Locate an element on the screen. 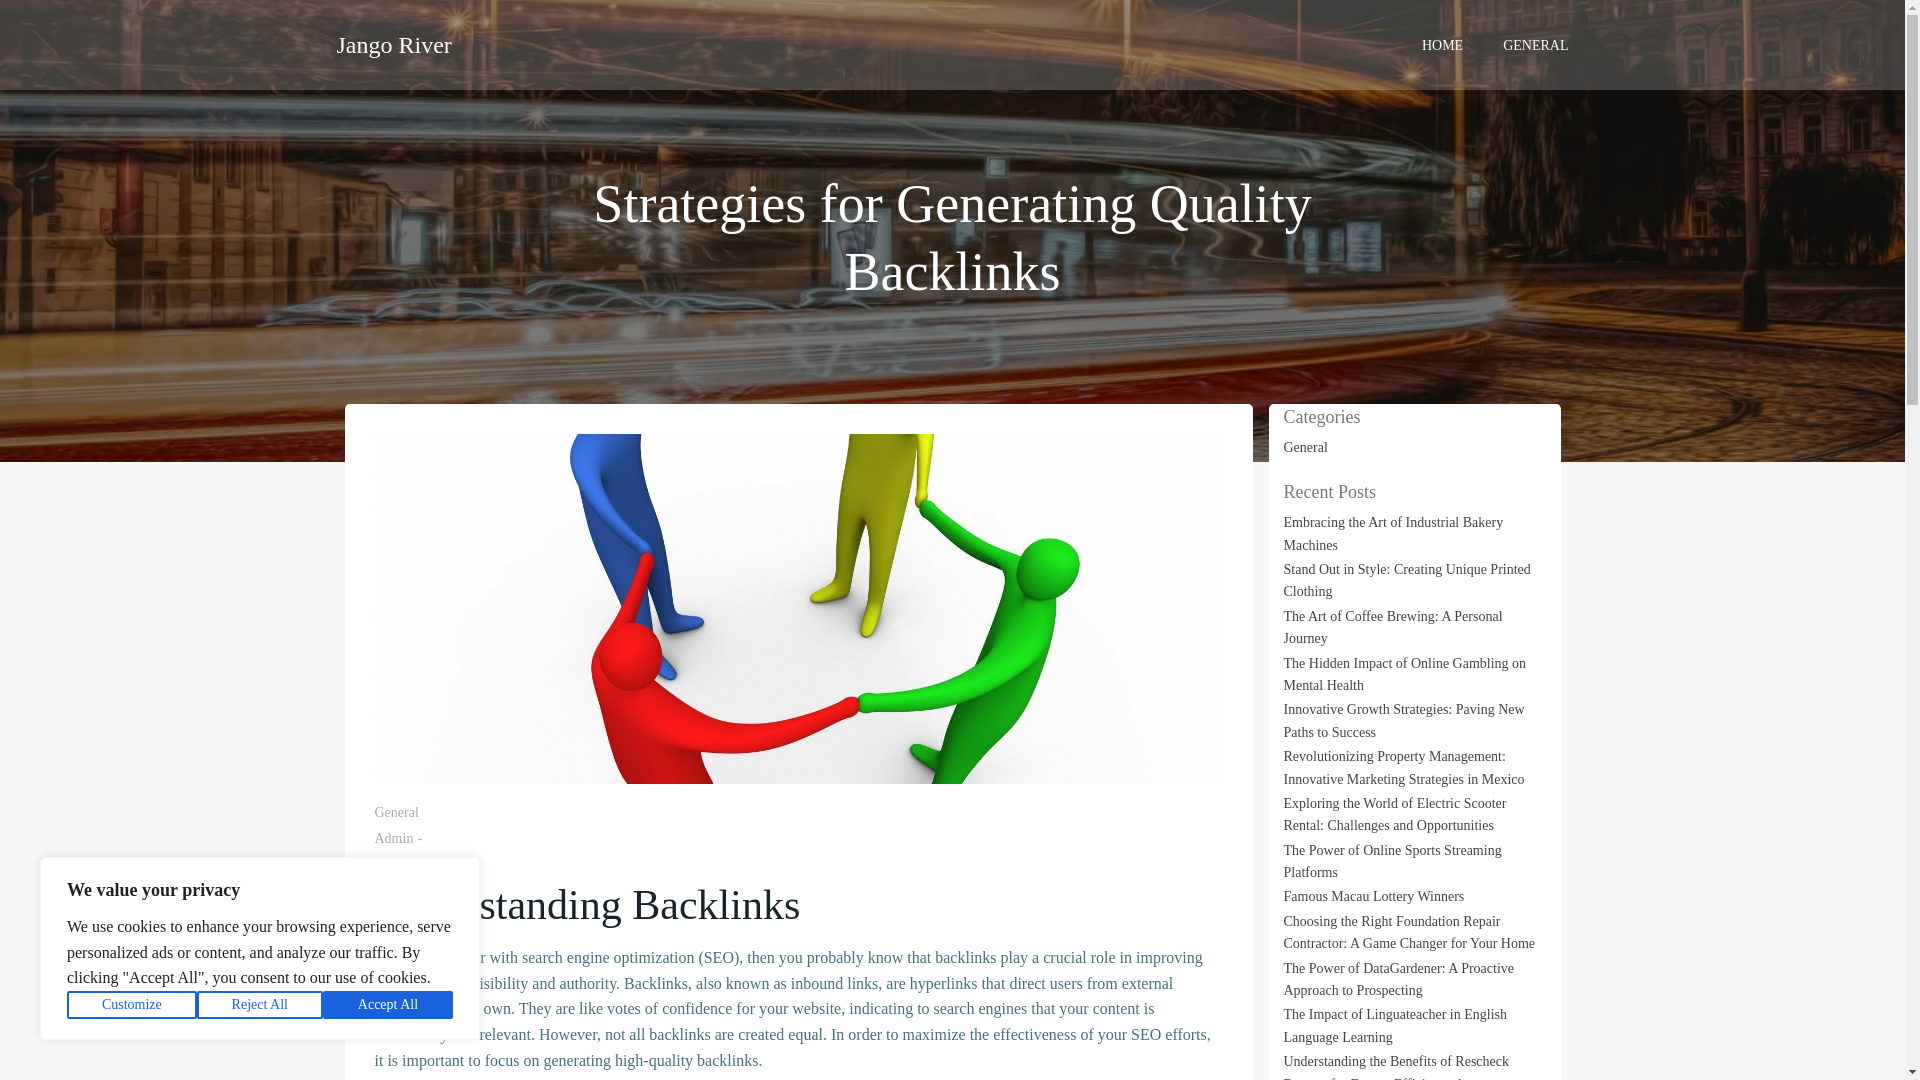  HOME is located at coordinates (1442, 44).